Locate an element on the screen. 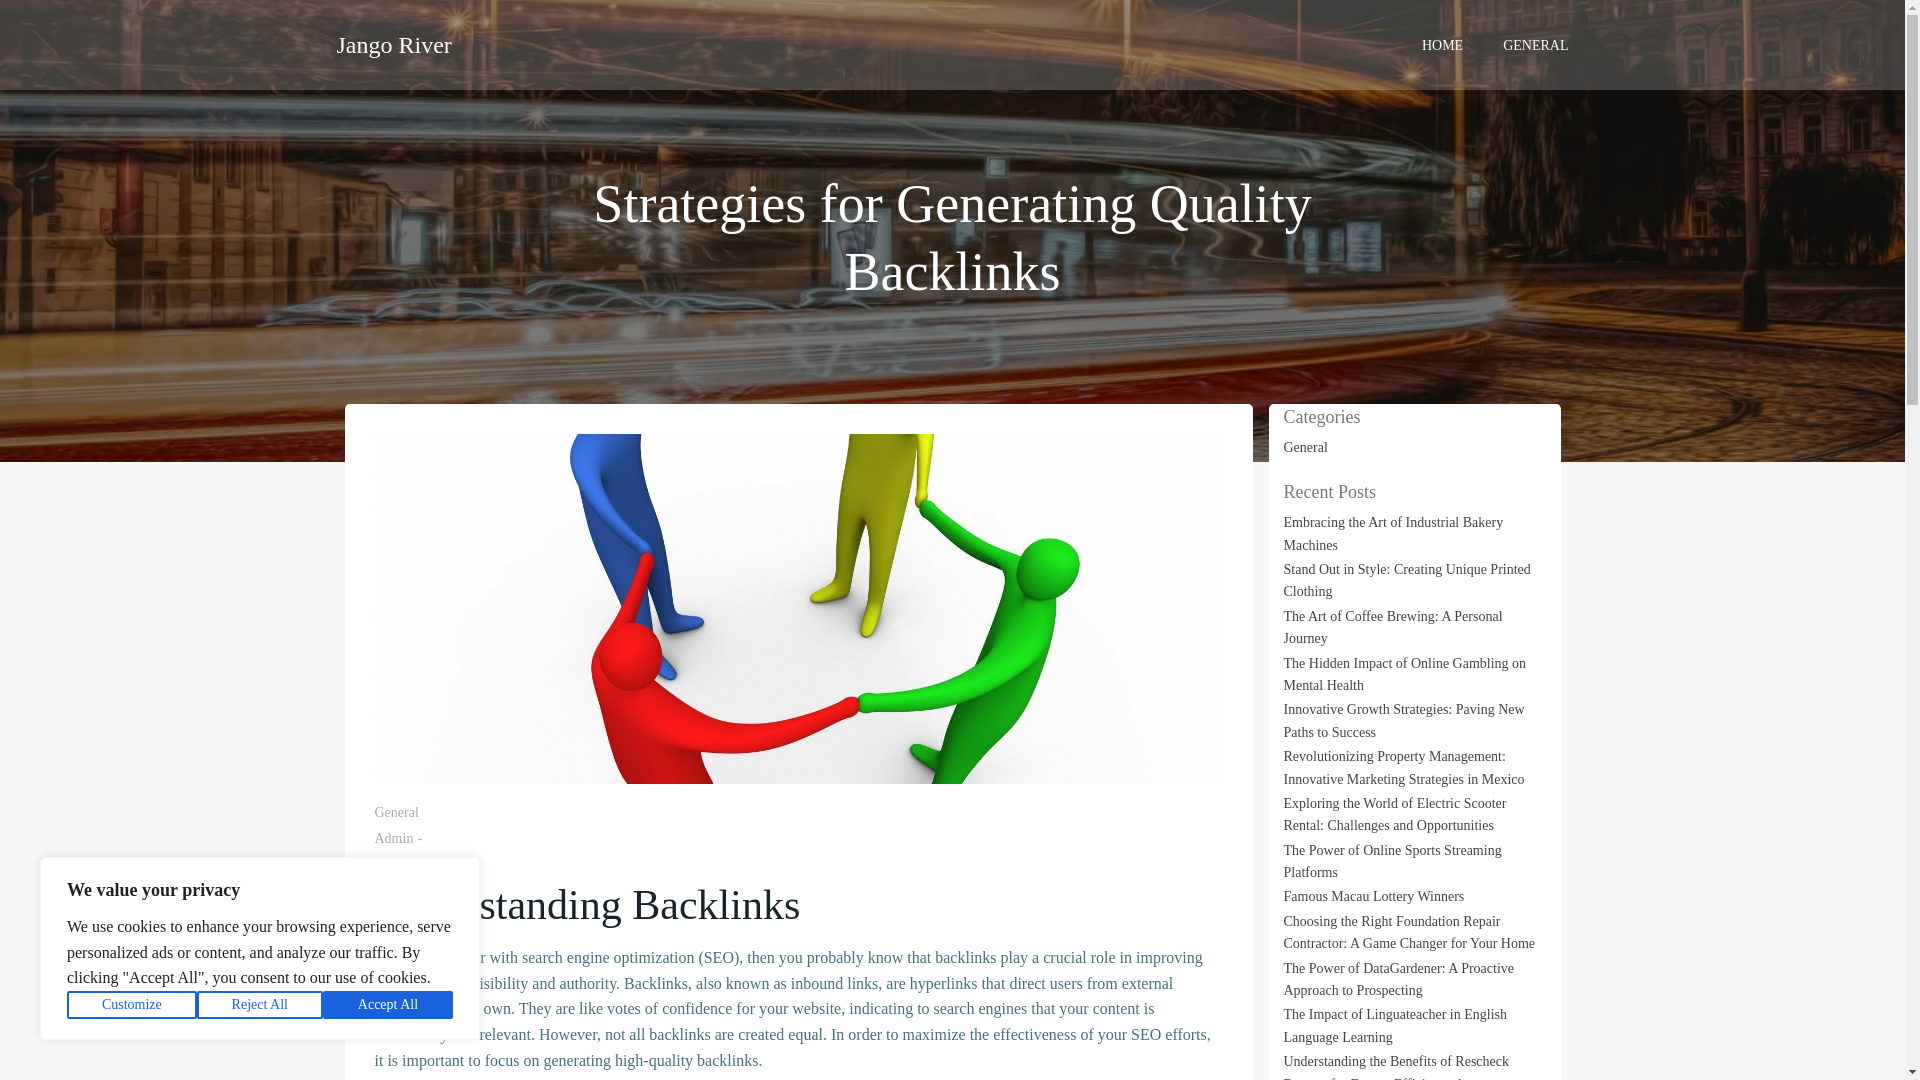  HOME is located at coordinates (1442, 44).